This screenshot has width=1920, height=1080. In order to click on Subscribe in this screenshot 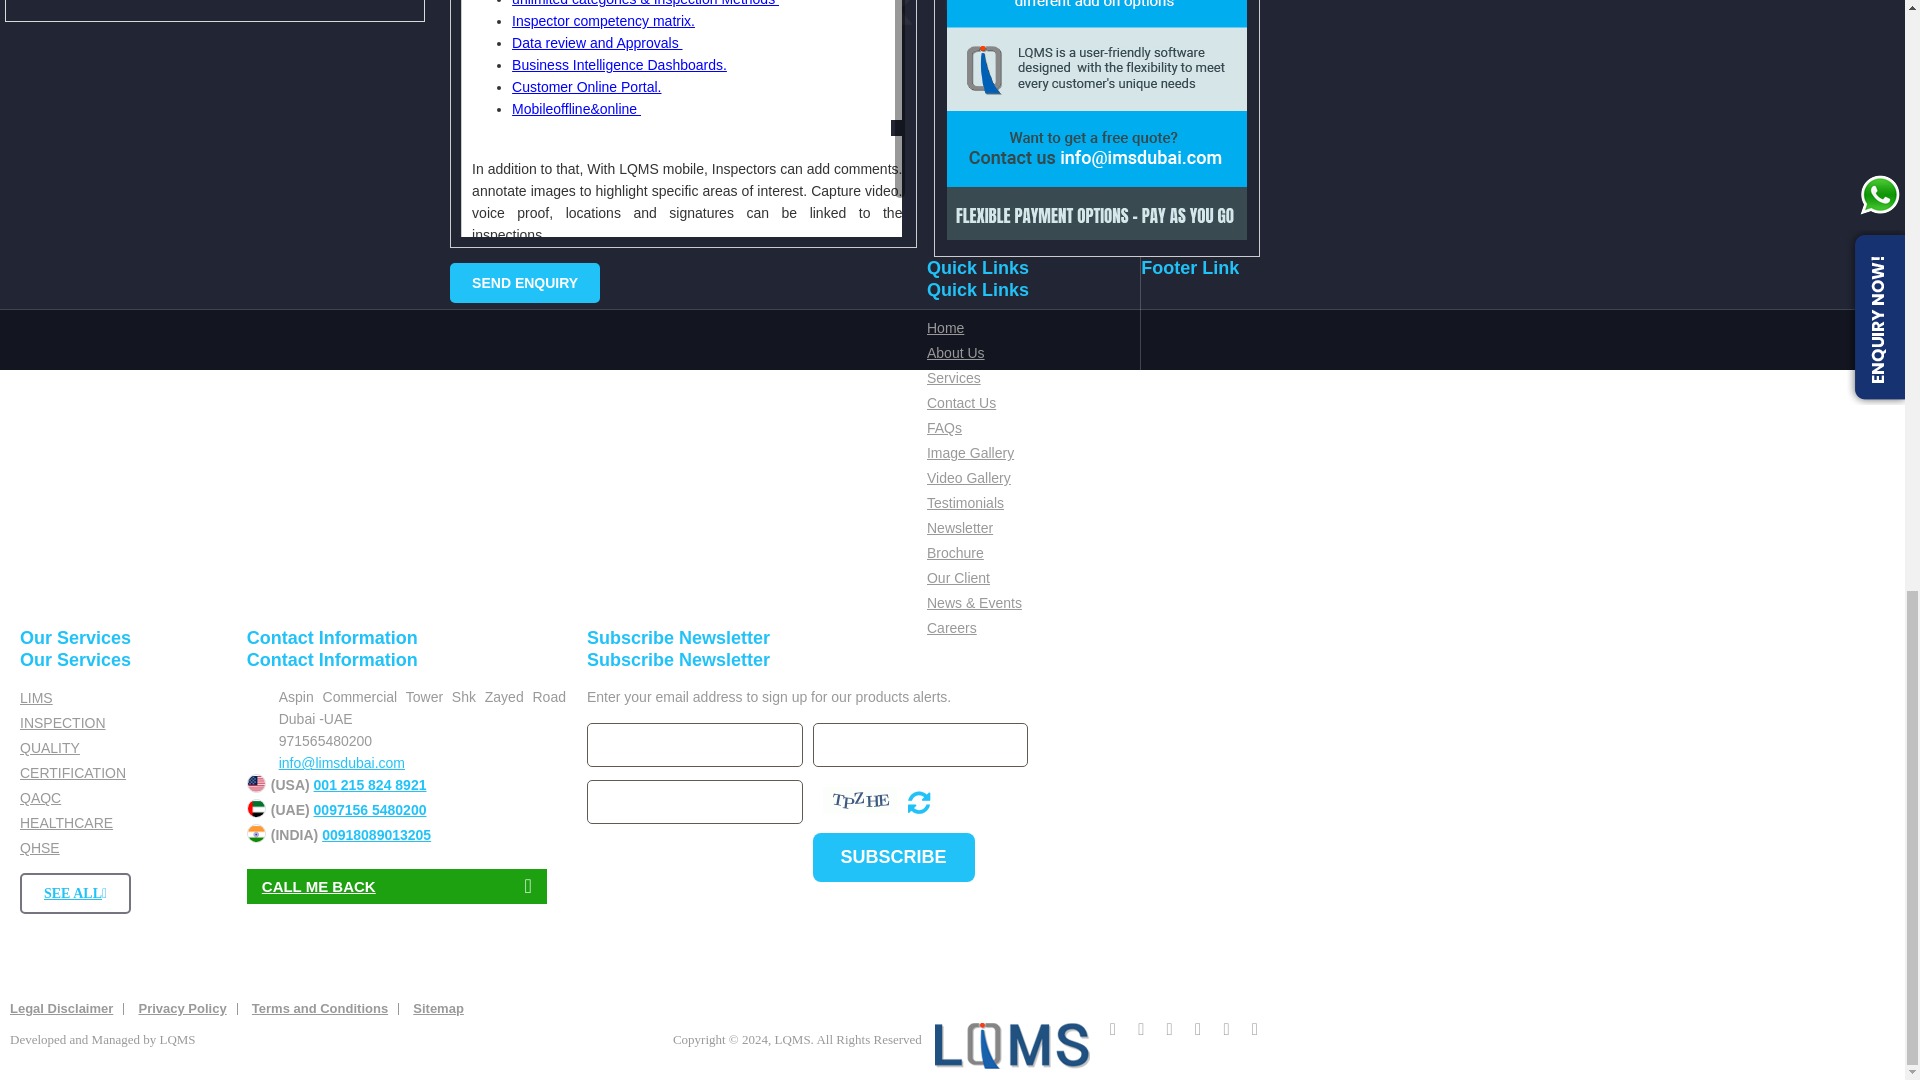, I will do `click(894, 857)`.